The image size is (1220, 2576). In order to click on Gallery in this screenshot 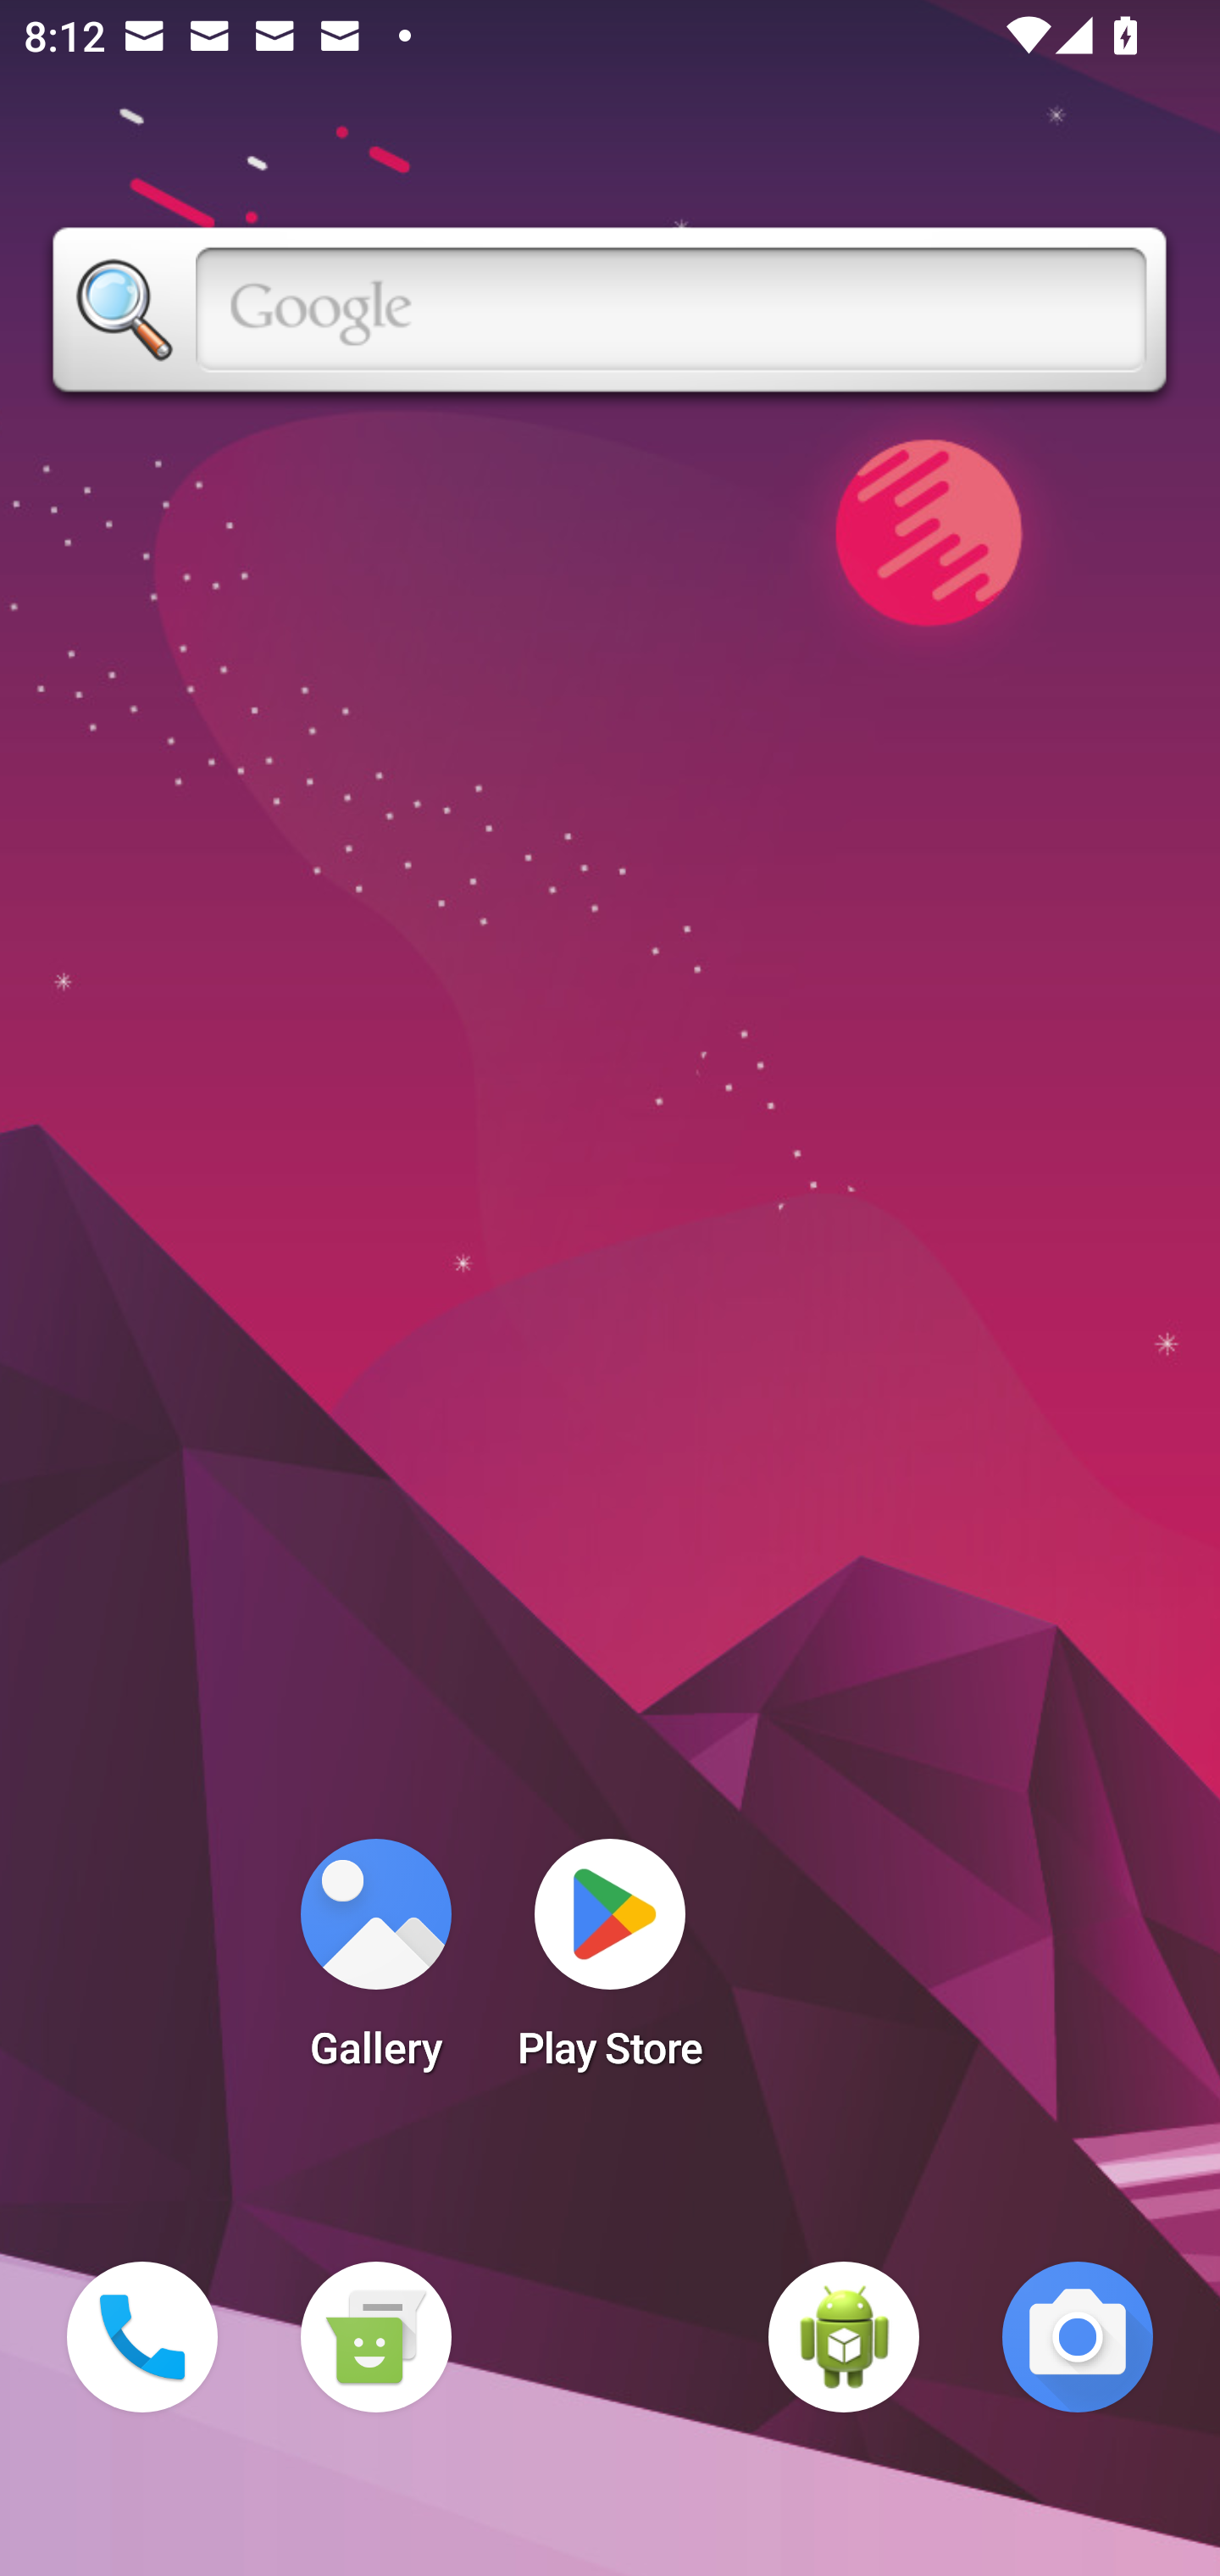, I will do `click(375, 1964)`.